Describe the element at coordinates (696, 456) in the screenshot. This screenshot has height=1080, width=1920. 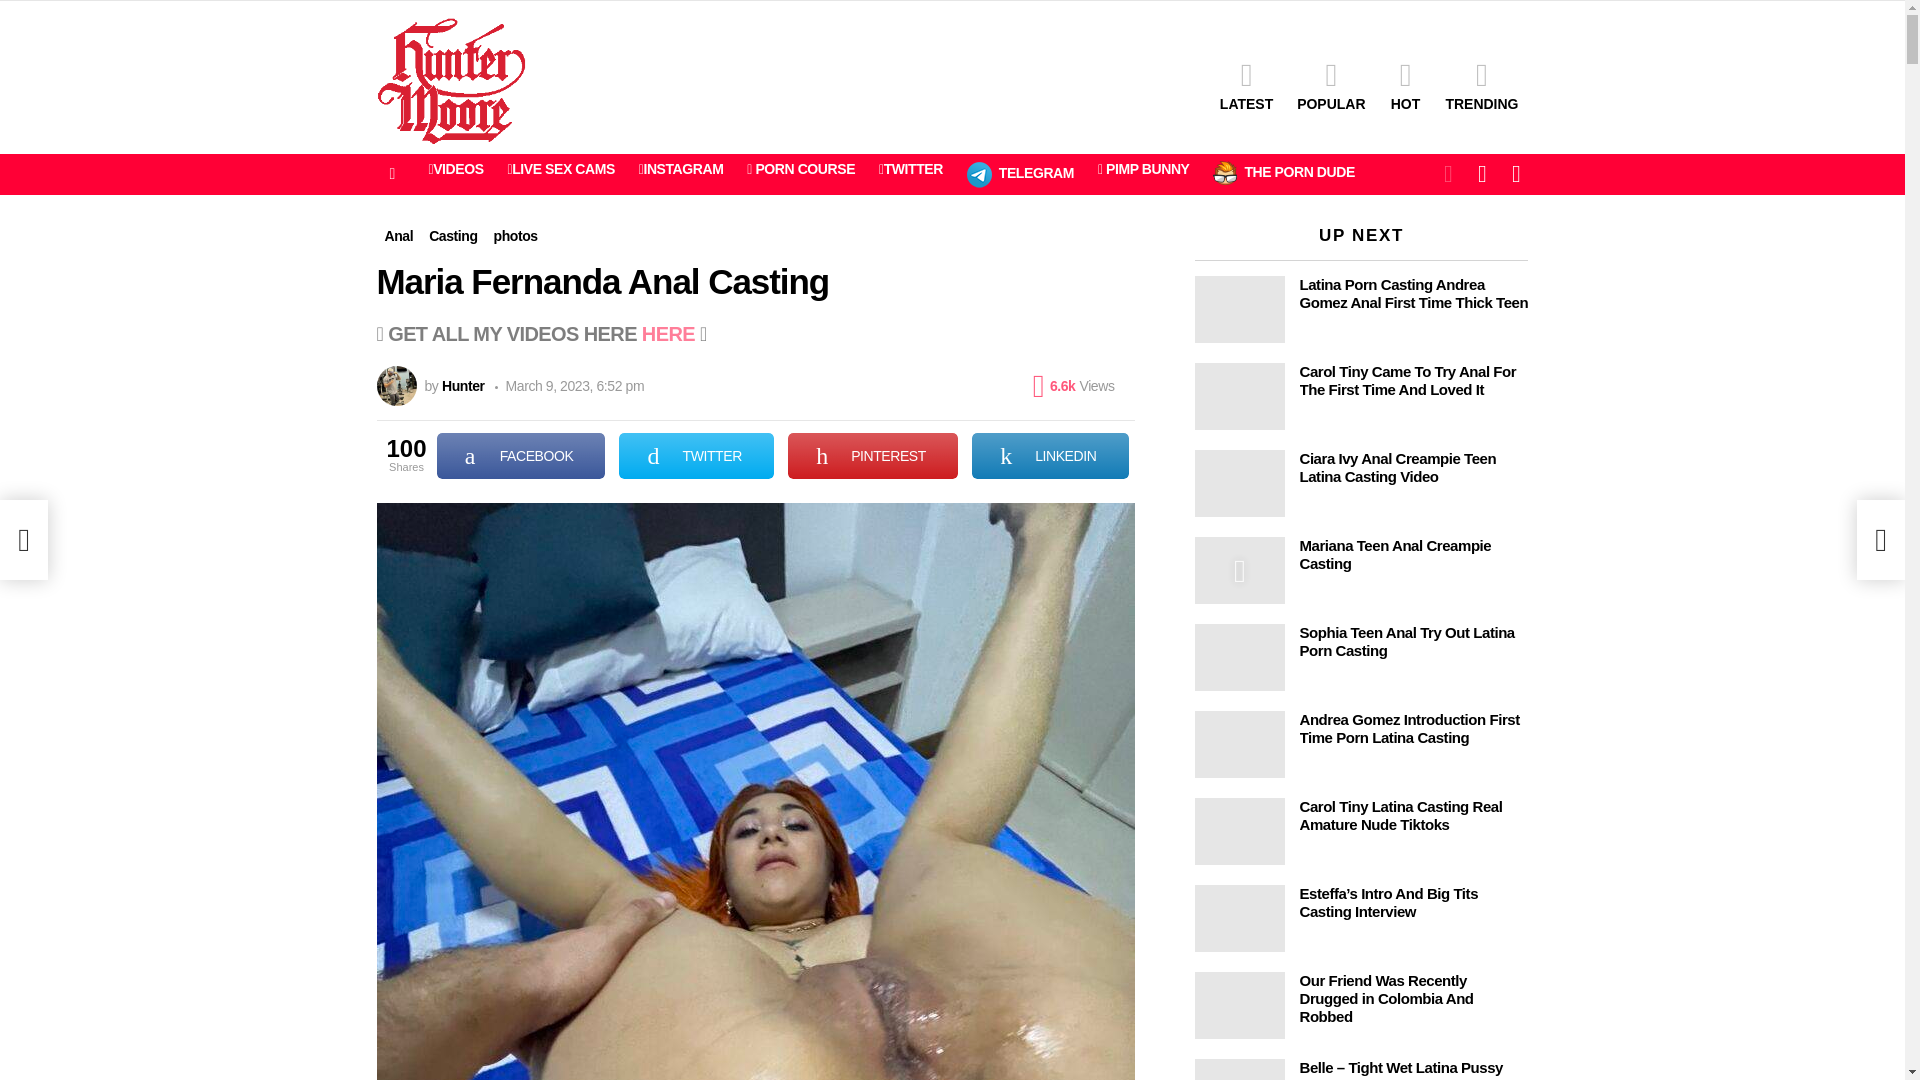
I see `TWITTER` at that location.